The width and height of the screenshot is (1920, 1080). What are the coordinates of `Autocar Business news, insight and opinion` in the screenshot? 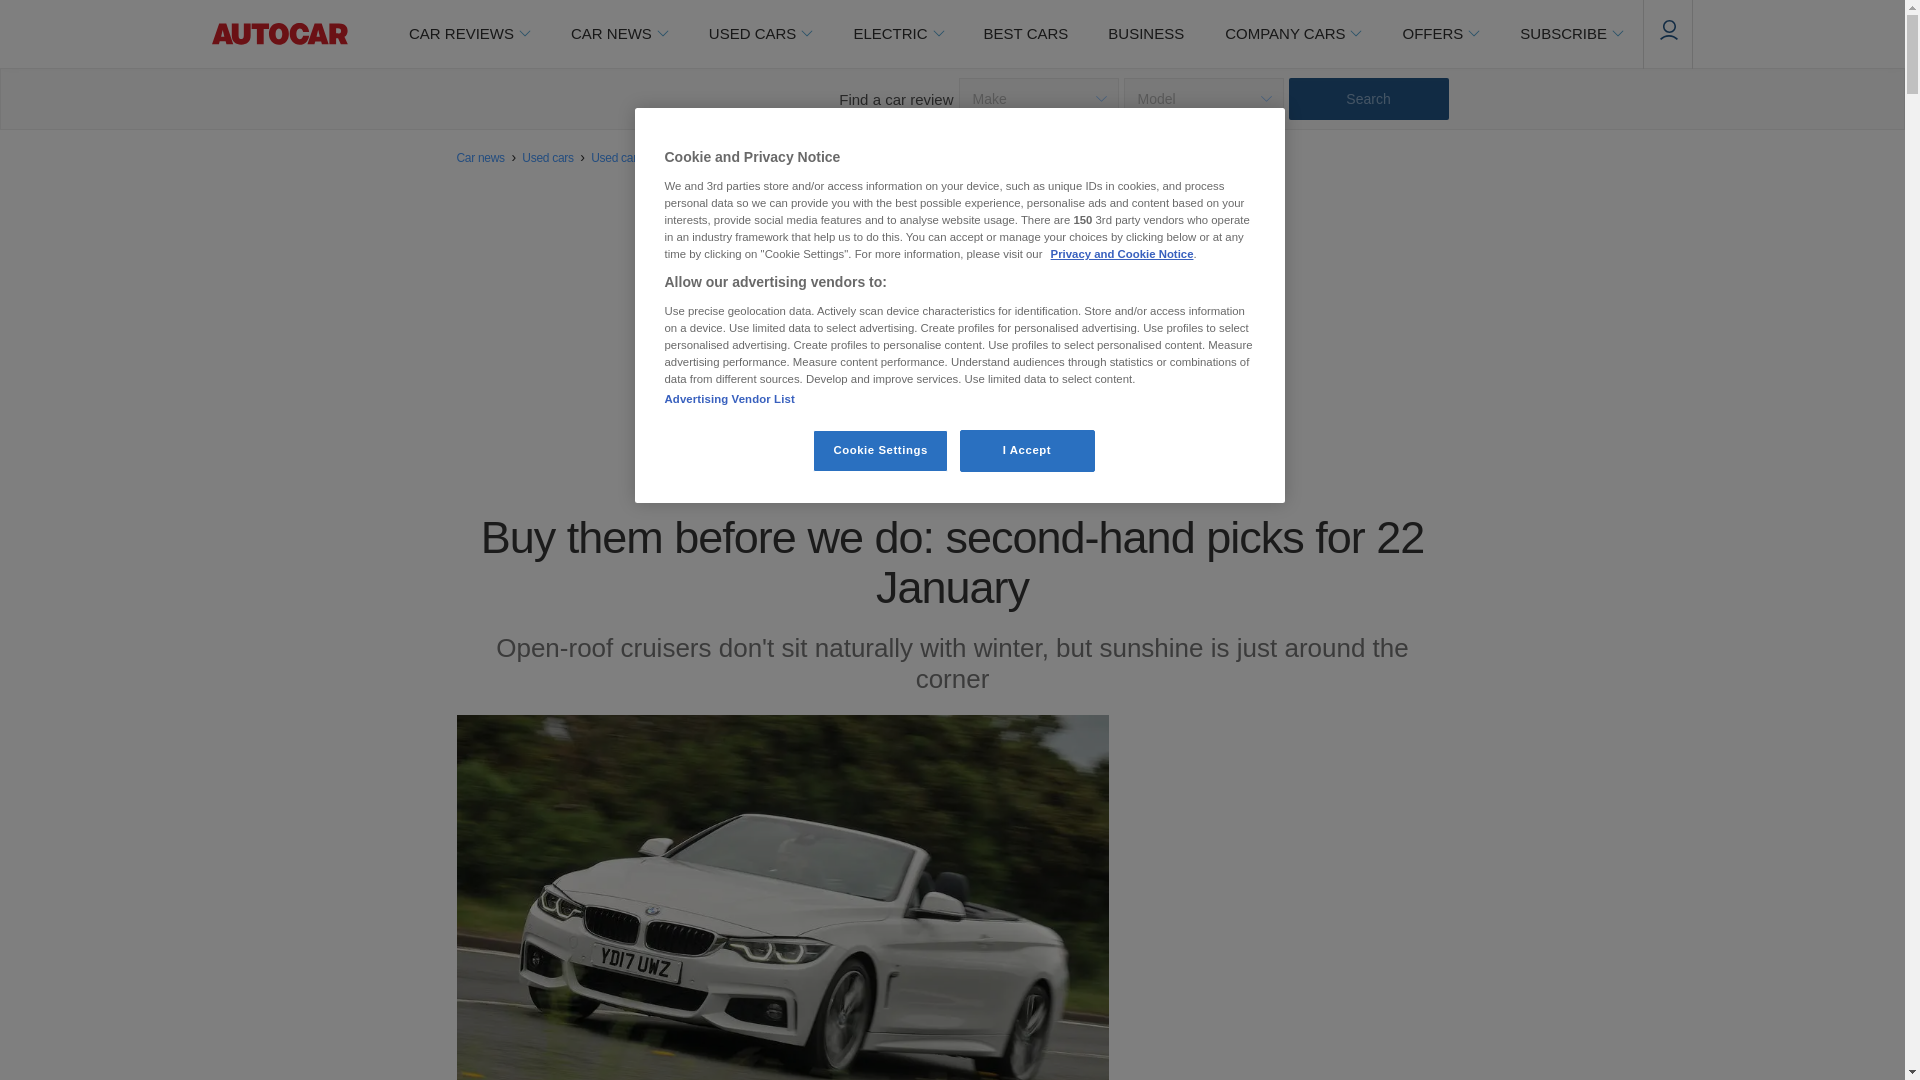 It's located at (1146, 34).